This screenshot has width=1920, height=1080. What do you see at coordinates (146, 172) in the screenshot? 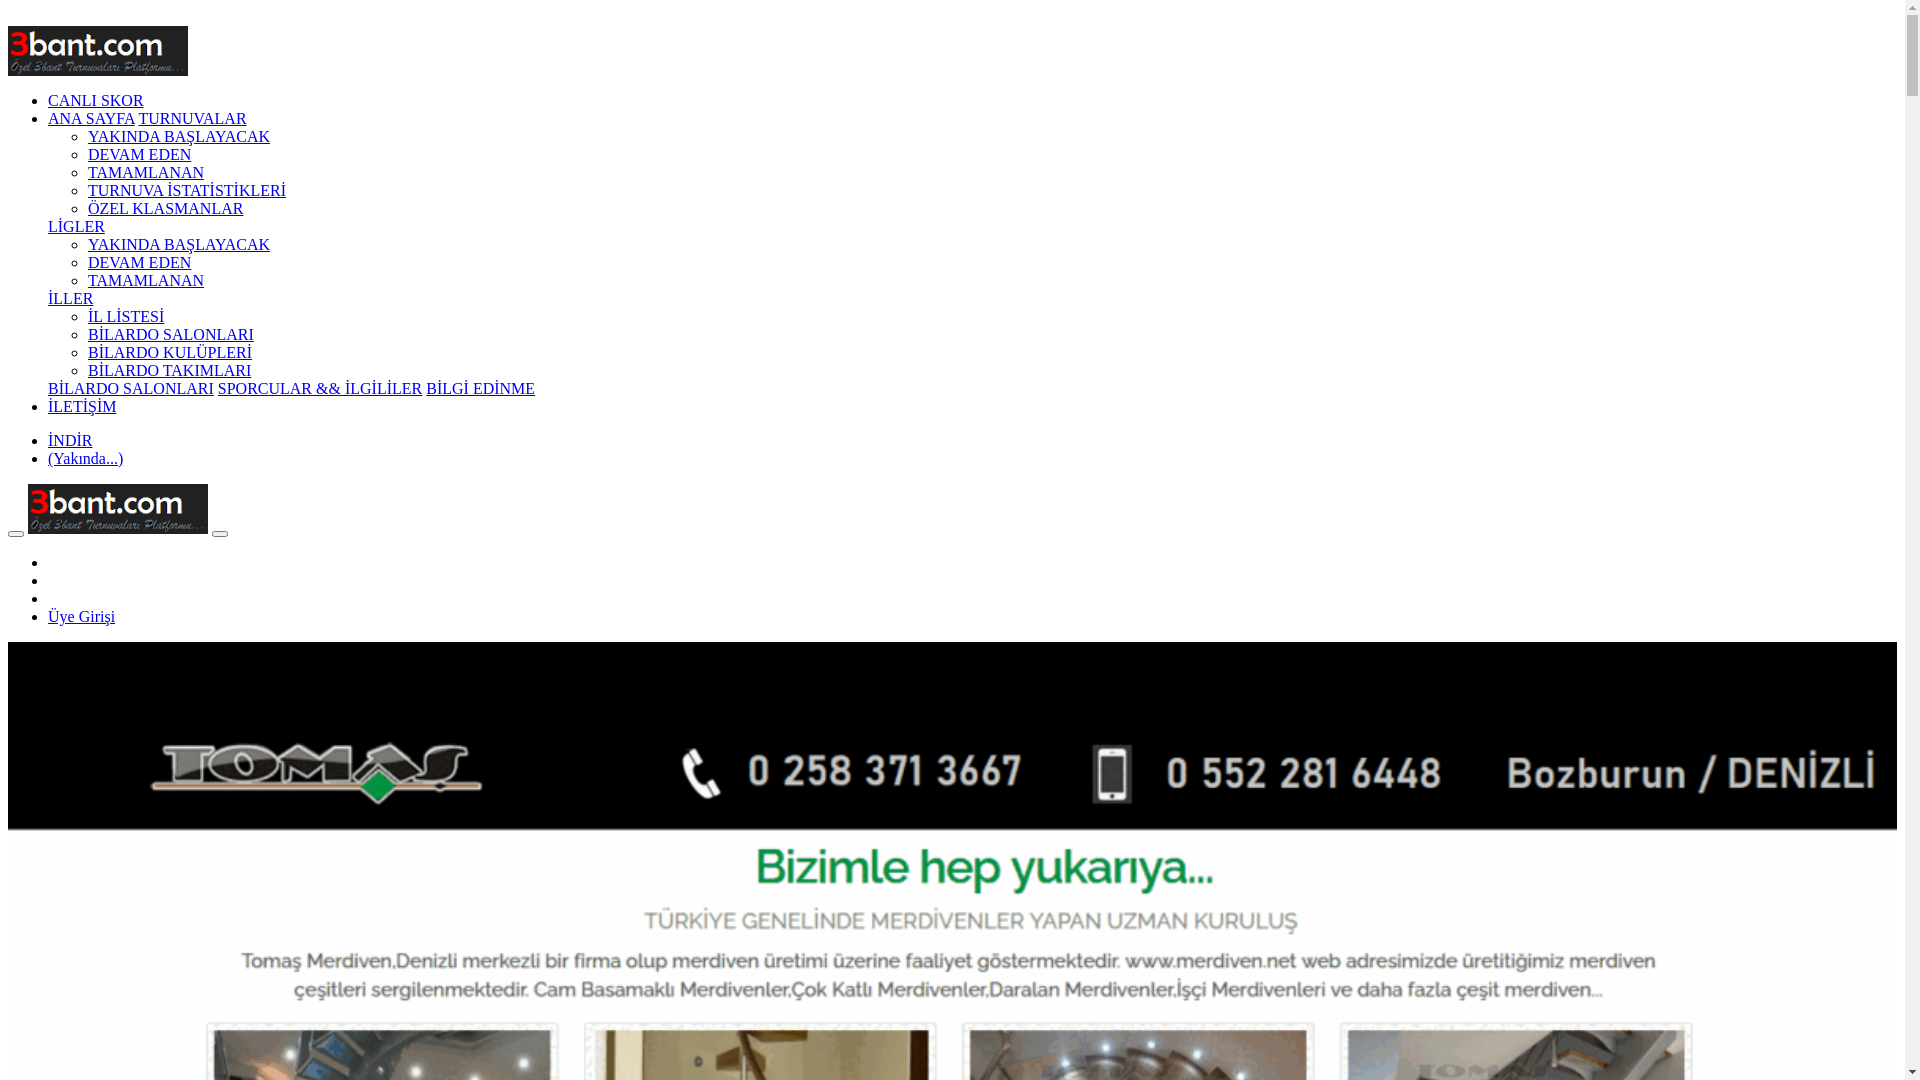
I see `TAMAMLANAN` at bounding box center [146, 172].